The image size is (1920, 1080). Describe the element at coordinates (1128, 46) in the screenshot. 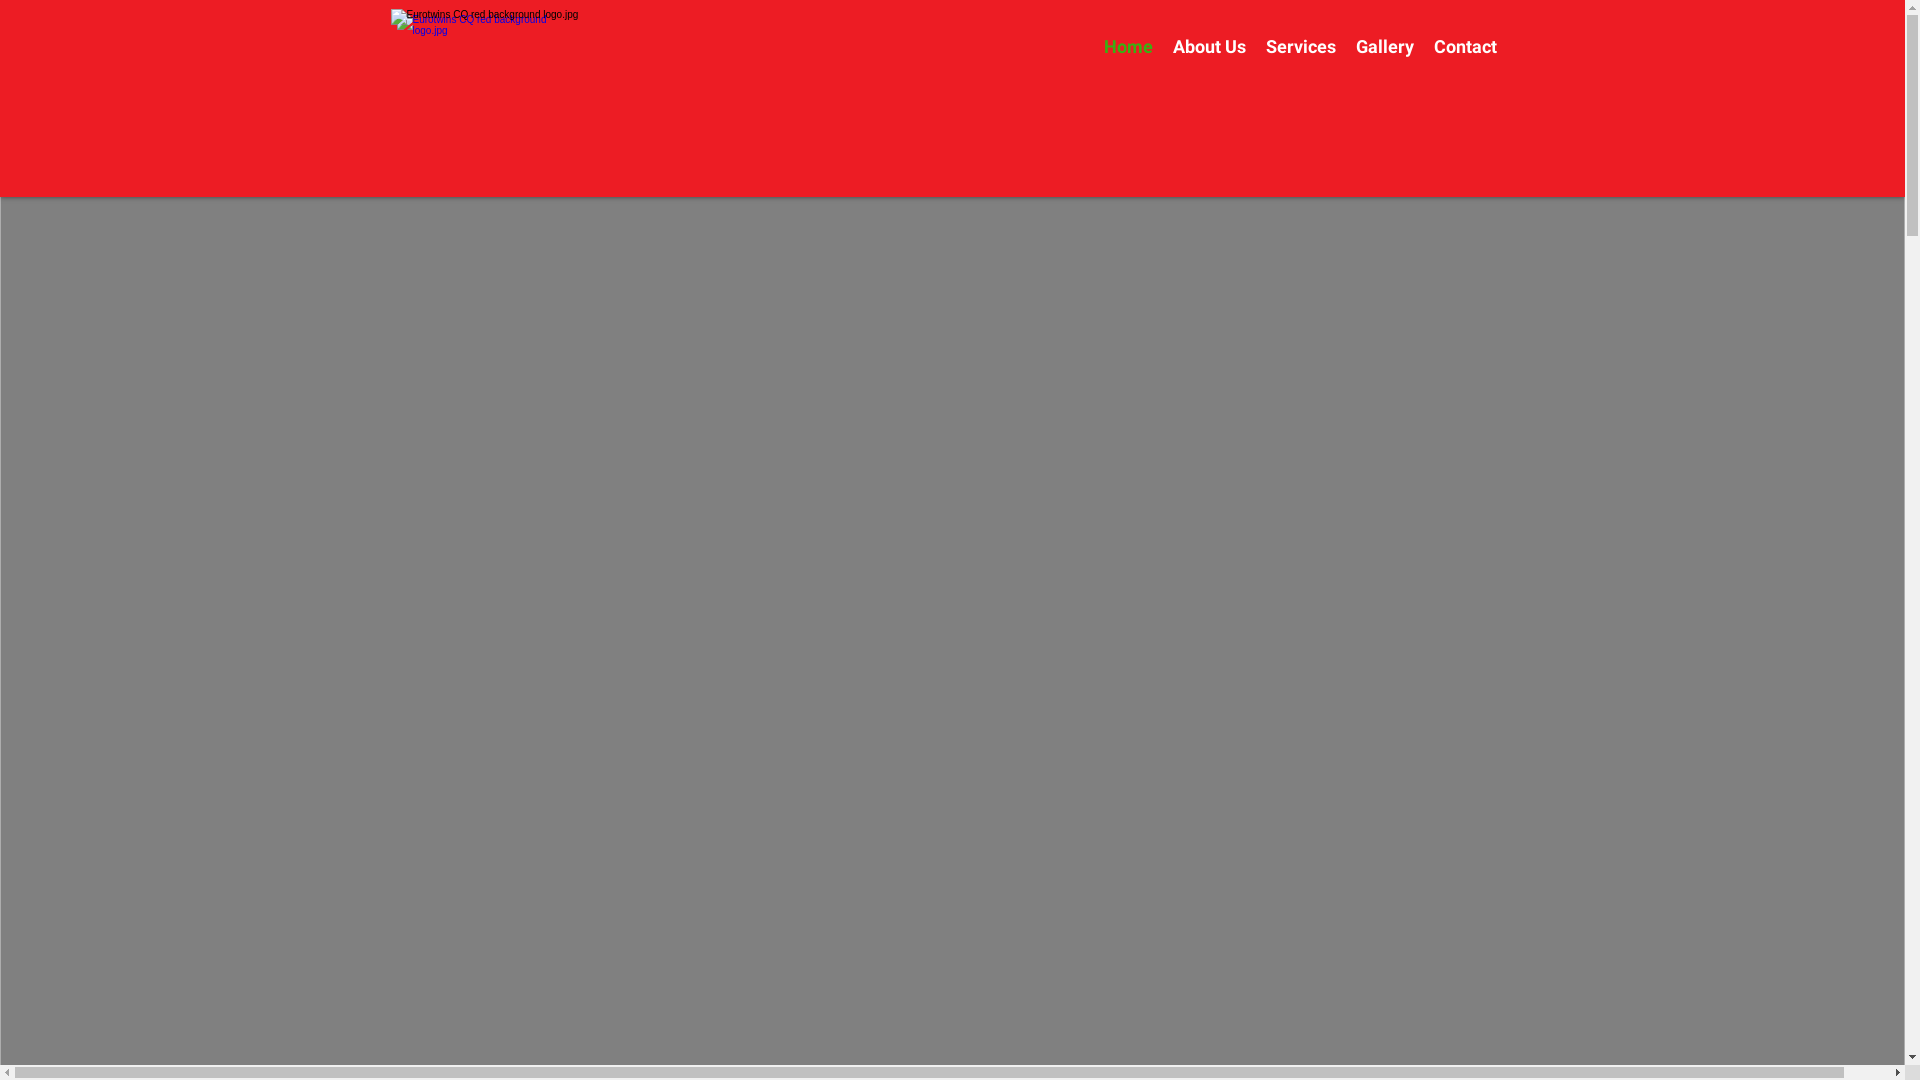

I see `Home` at that location.